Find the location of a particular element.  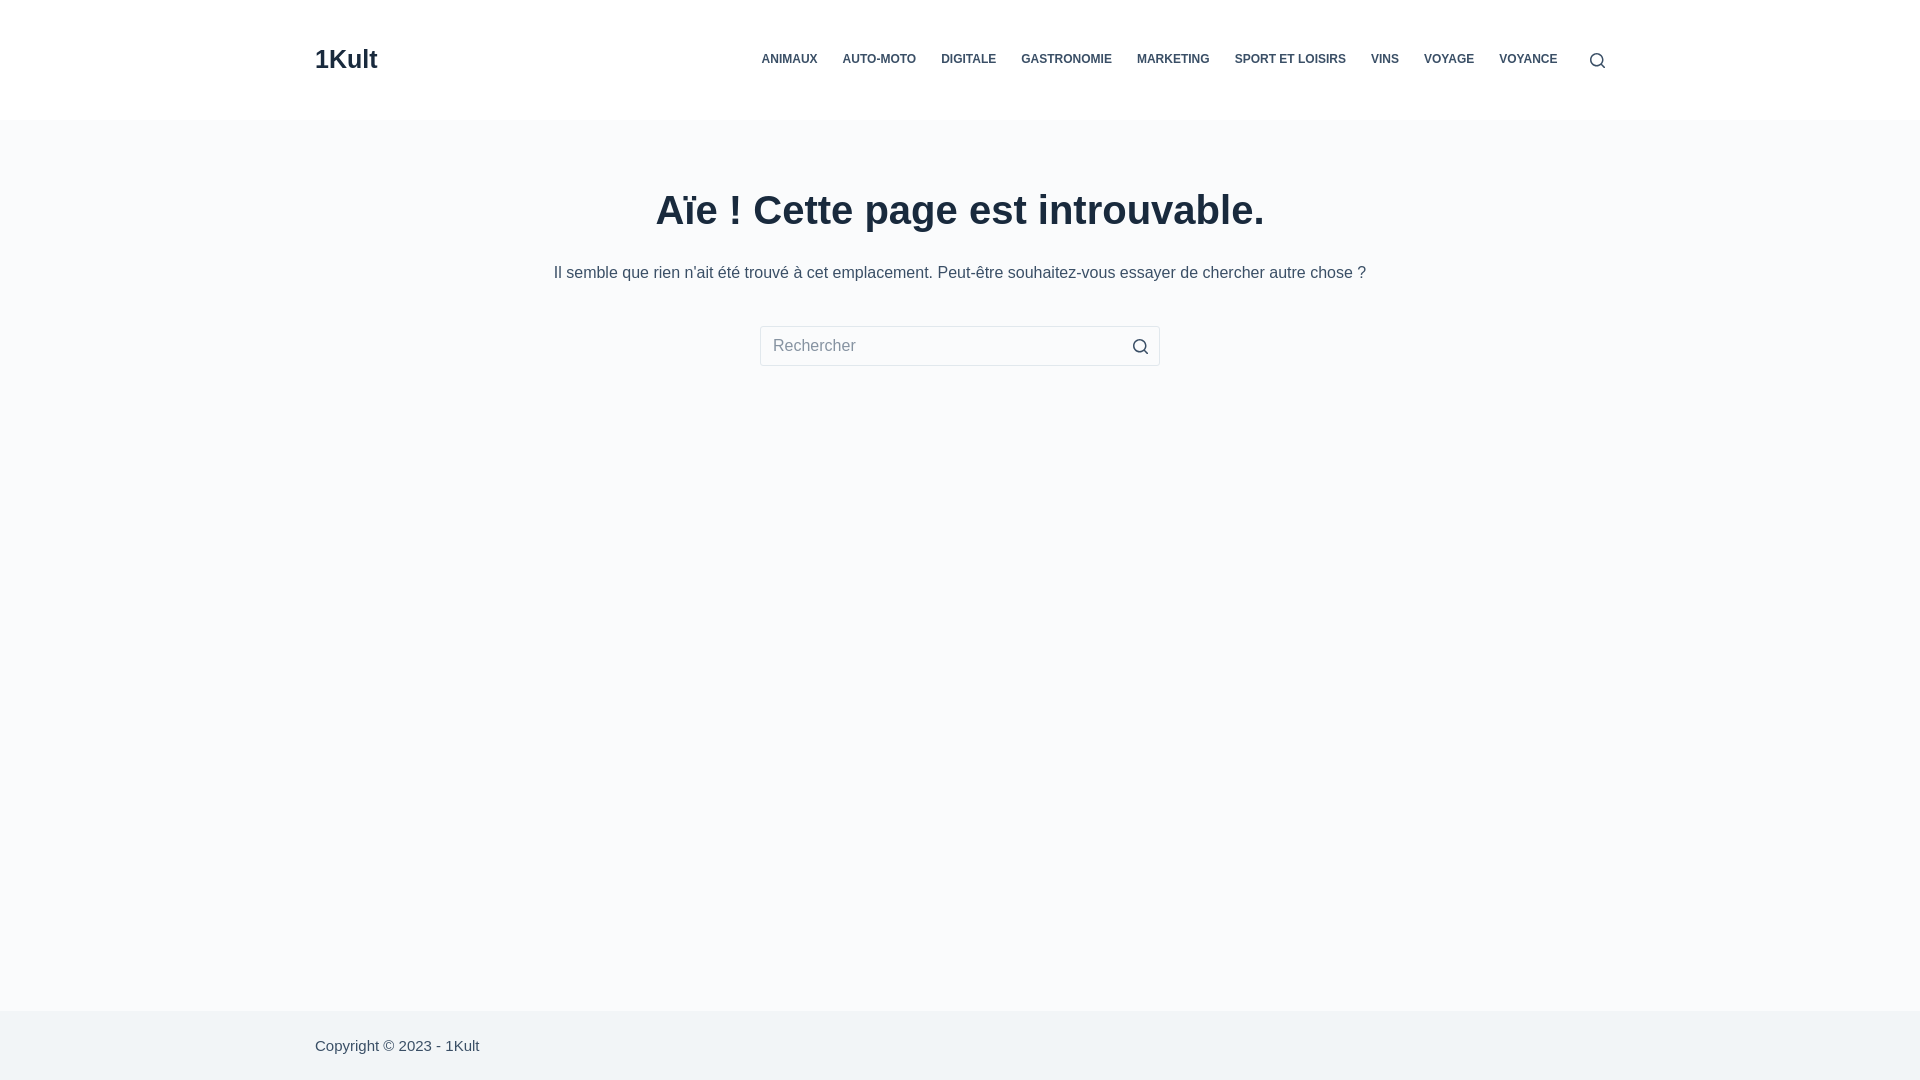

VOYANCE is located at coordinates (1528, 60).